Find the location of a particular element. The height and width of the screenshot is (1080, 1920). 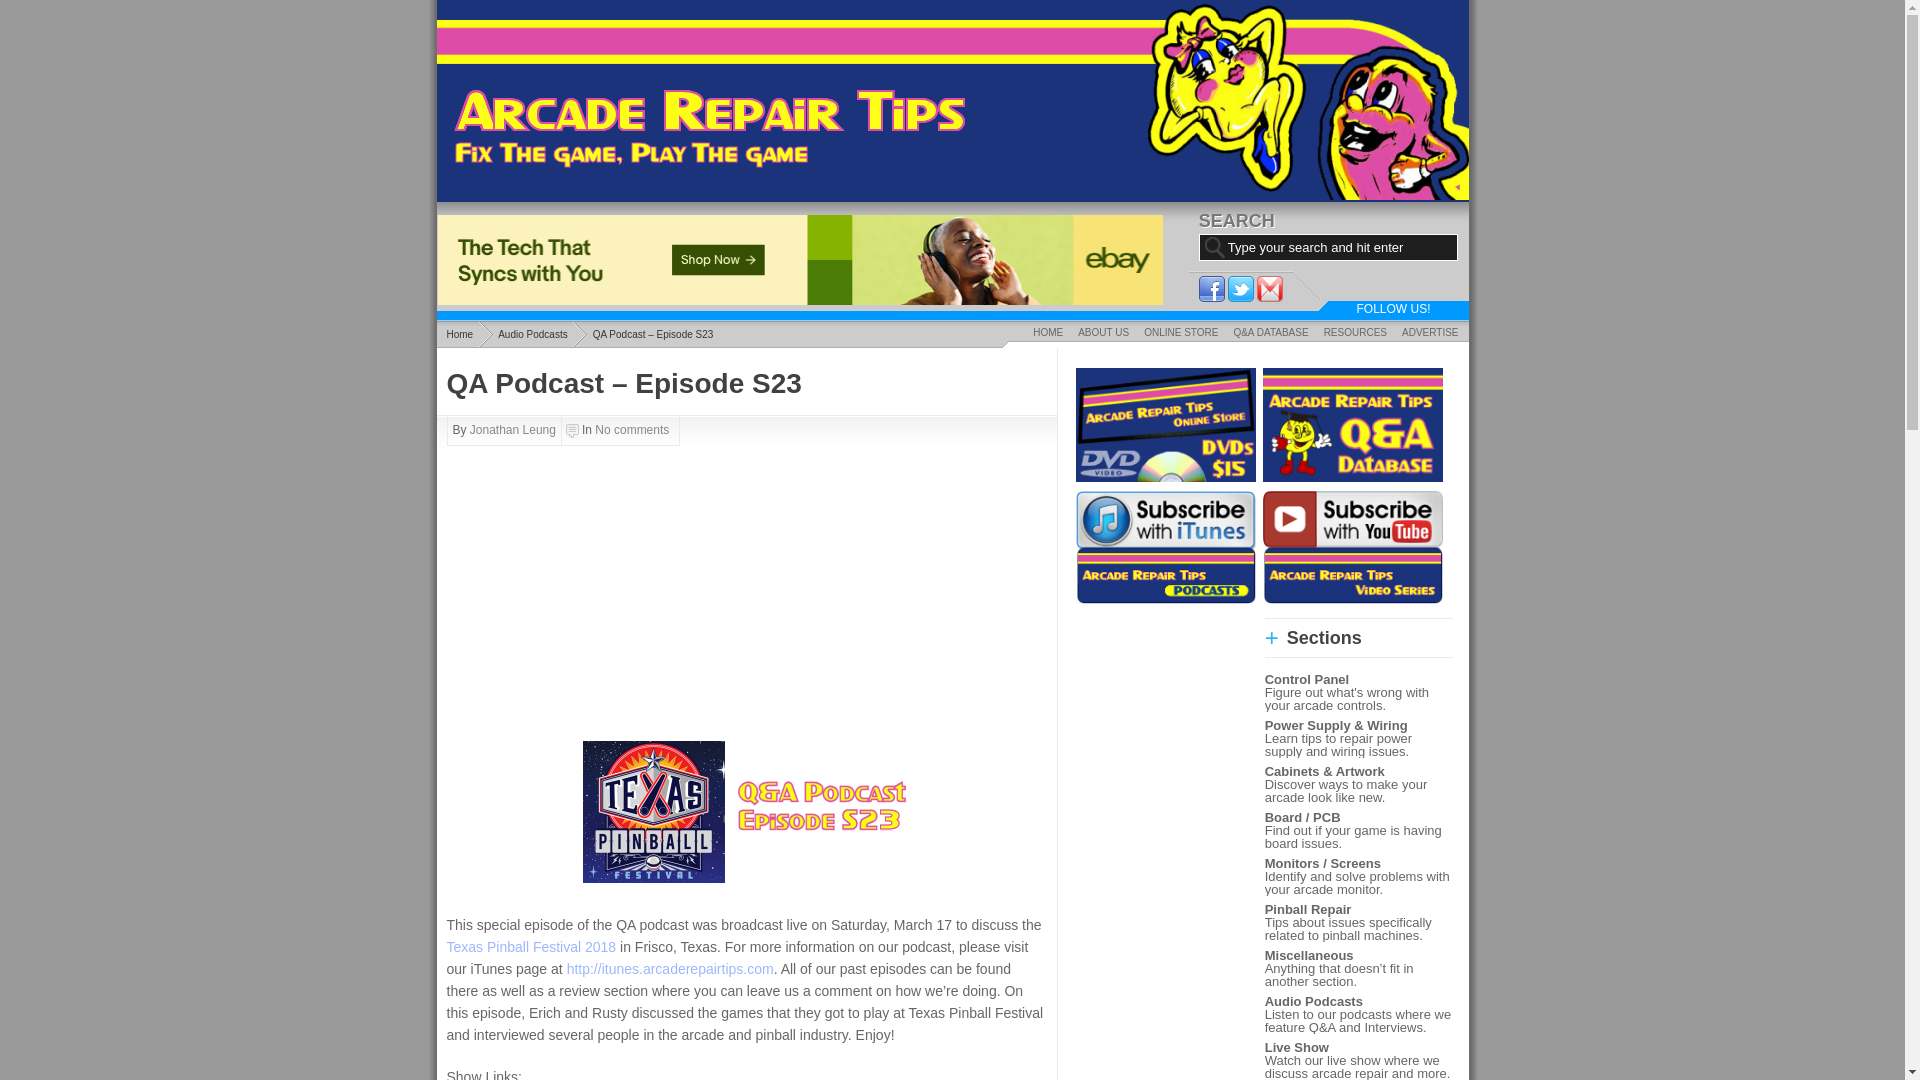

View all posts in Control Panel is located at coordinates (1307, 678).